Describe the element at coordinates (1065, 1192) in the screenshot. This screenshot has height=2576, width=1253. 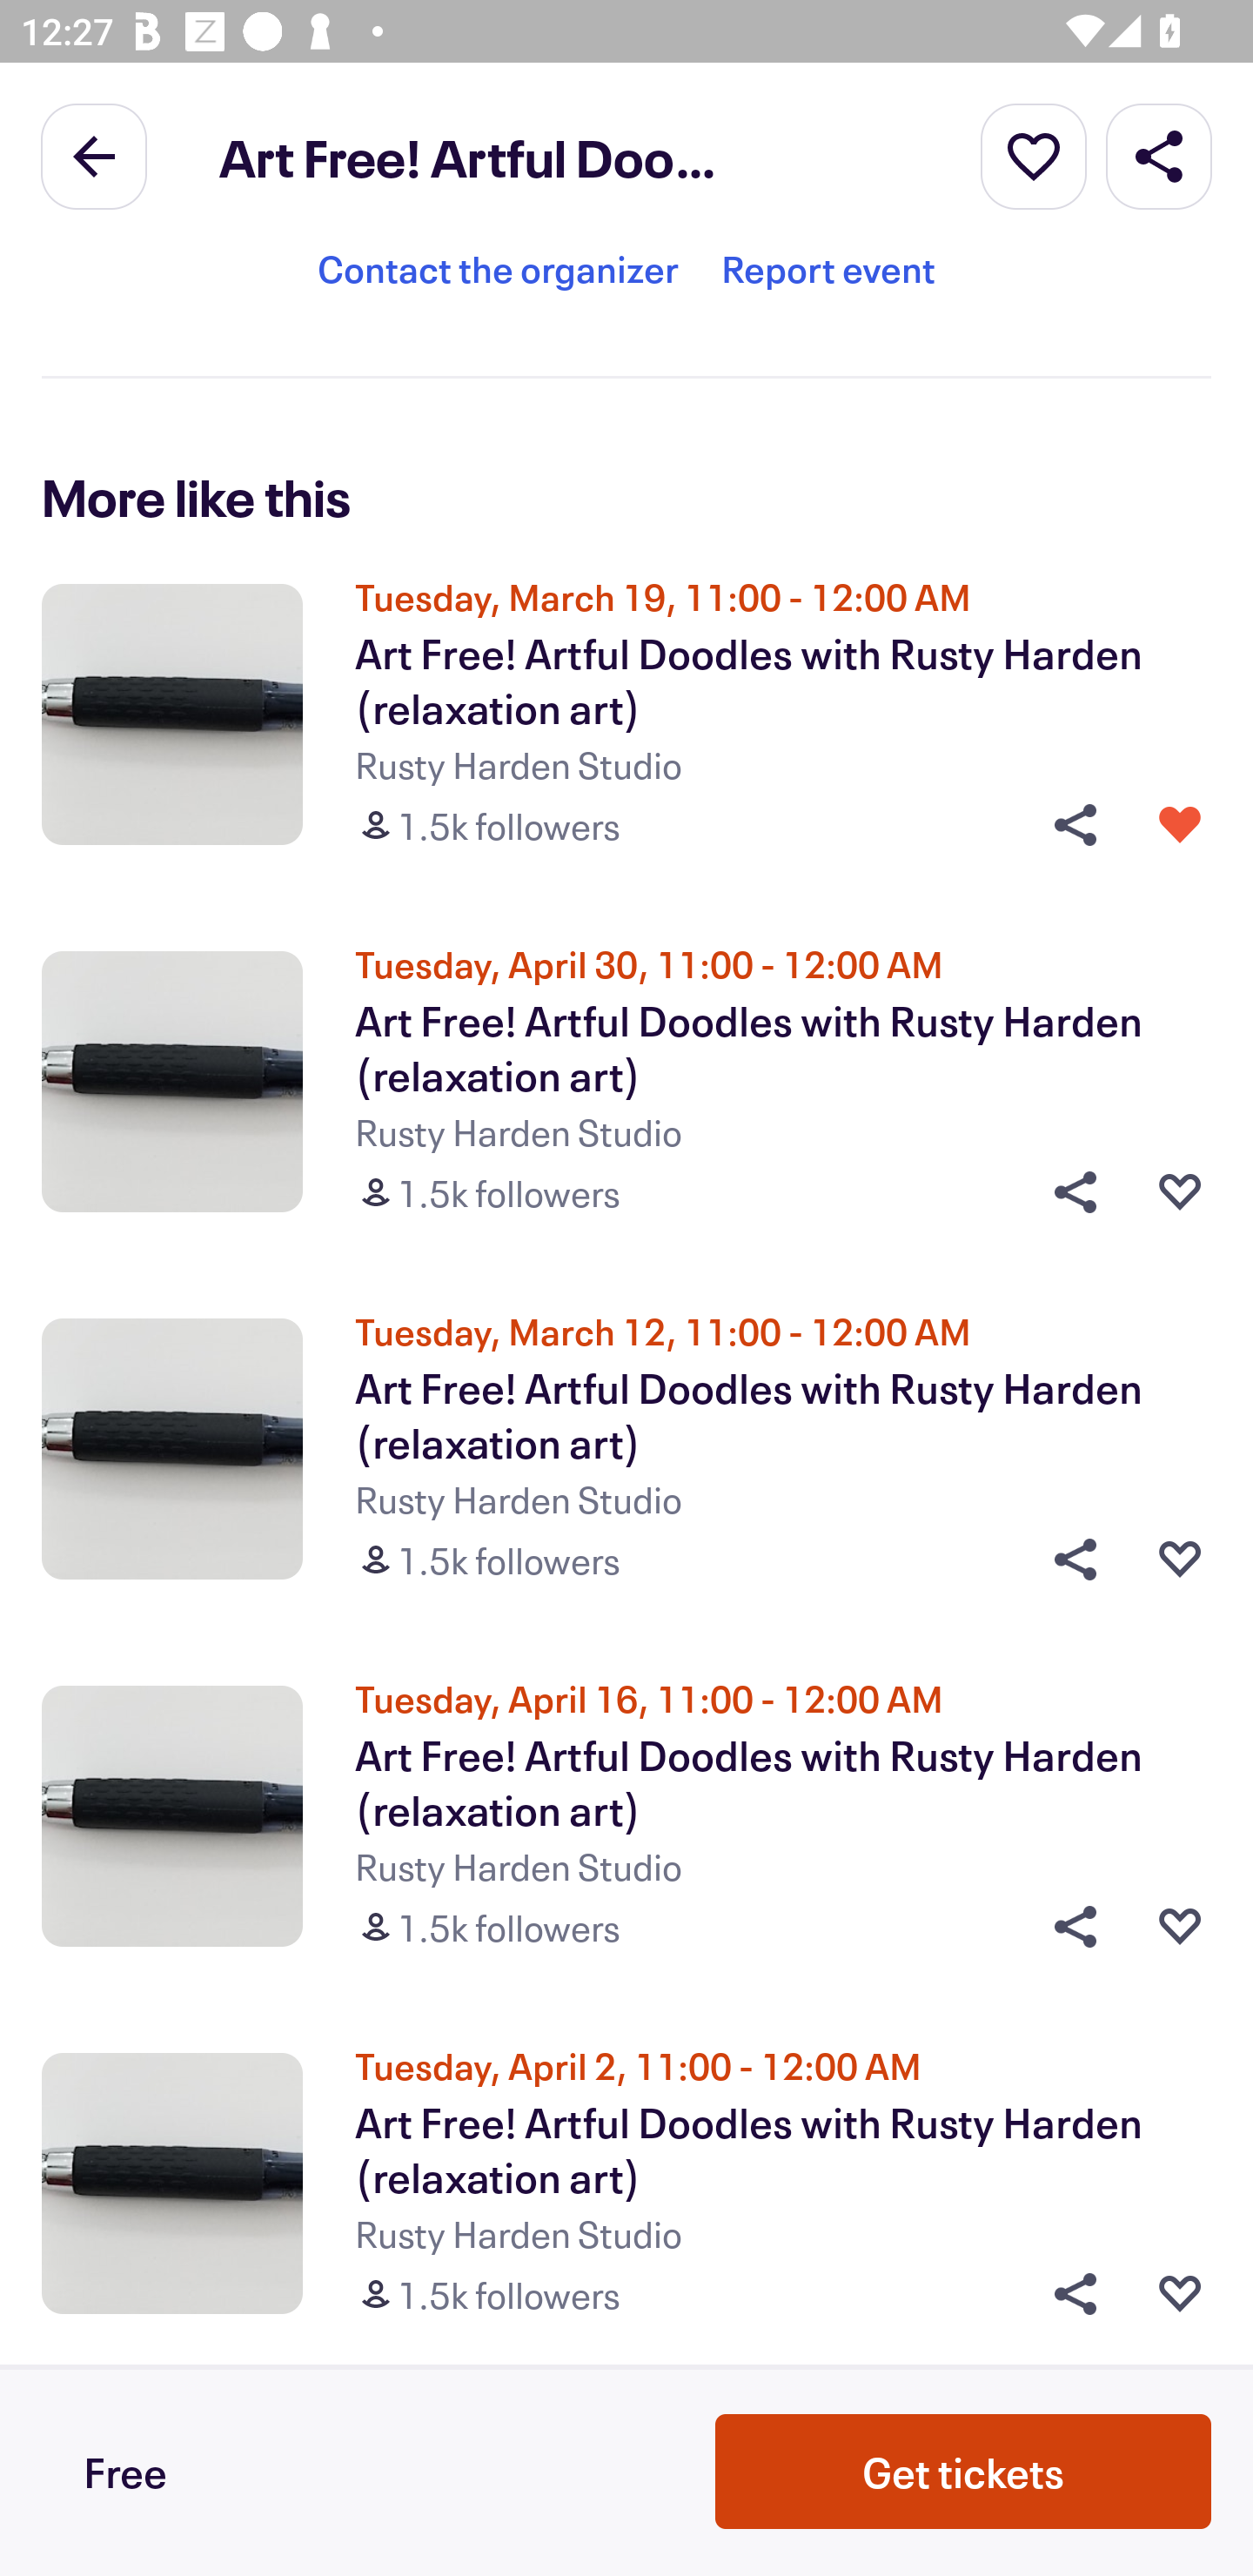
I see `Share` at that location.